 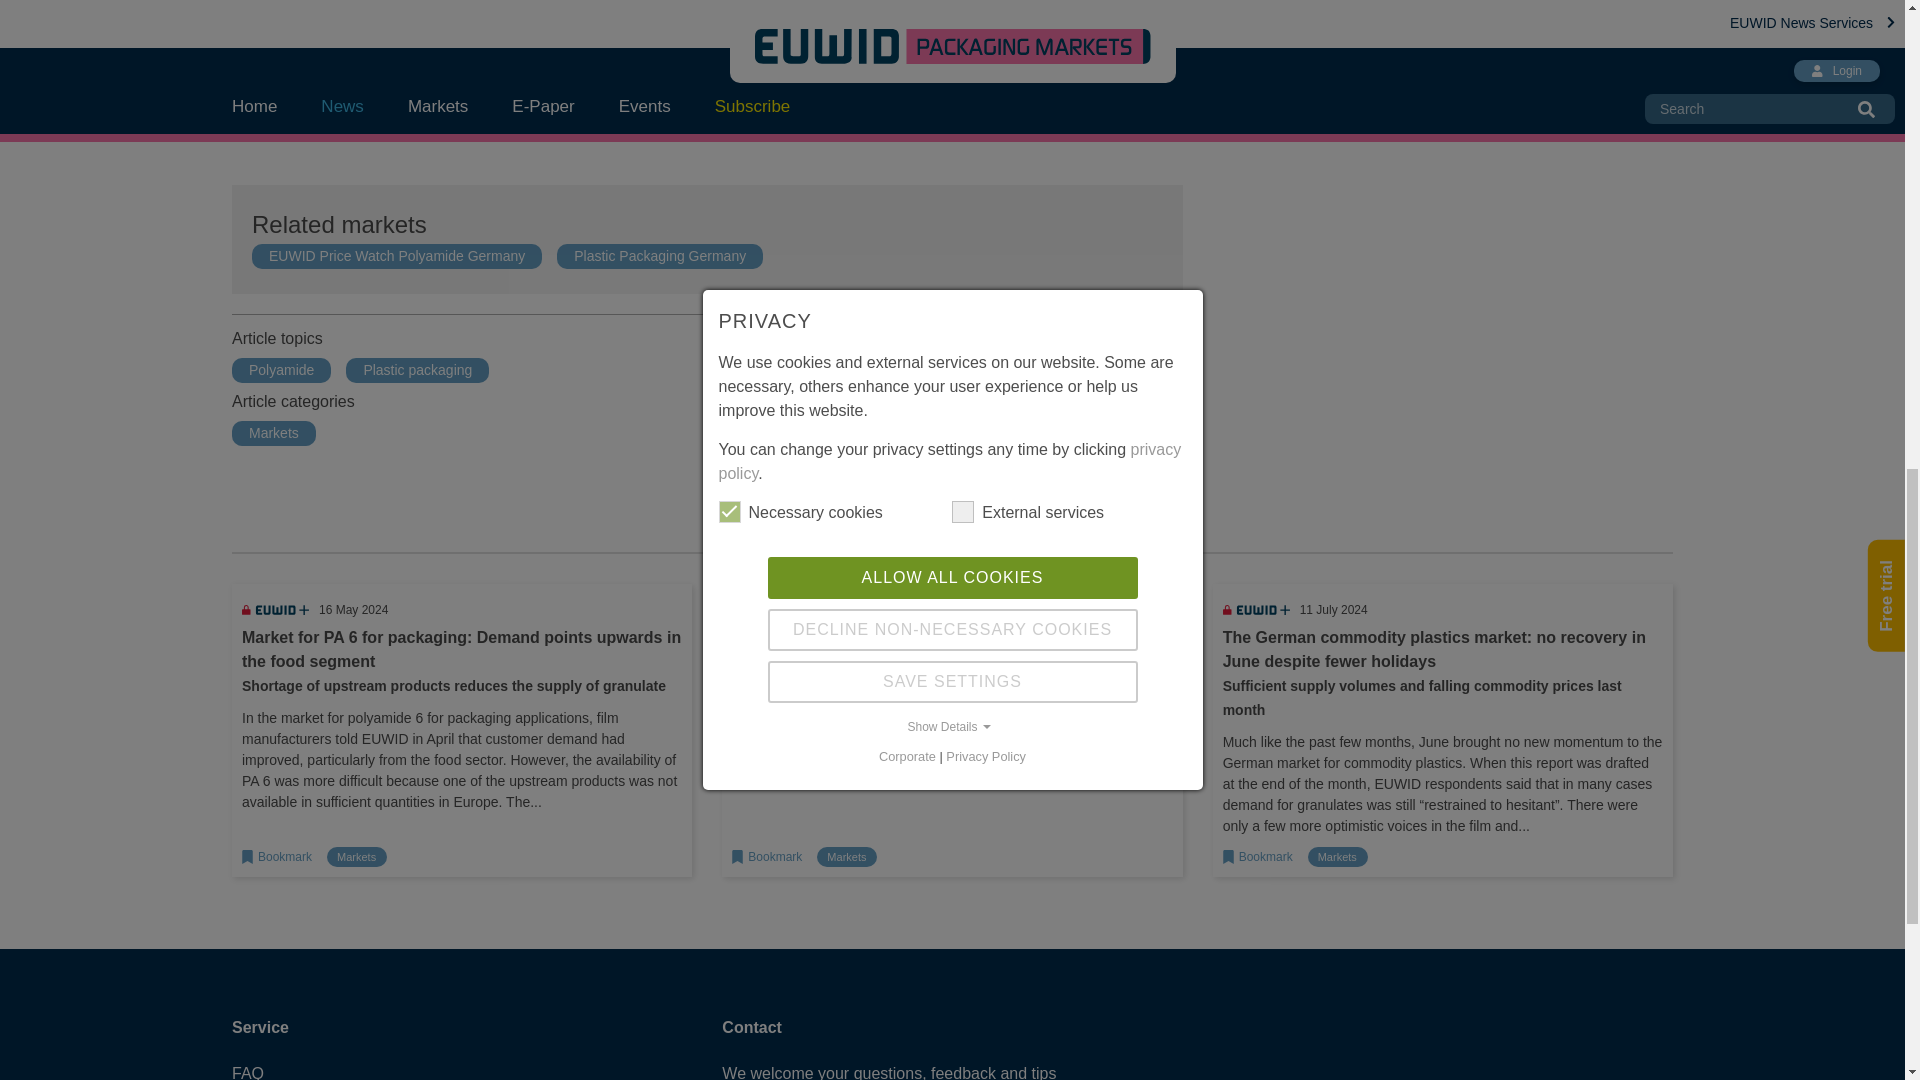 I want to click on Plastic Packaging Germany, so click(x=660, y=256).